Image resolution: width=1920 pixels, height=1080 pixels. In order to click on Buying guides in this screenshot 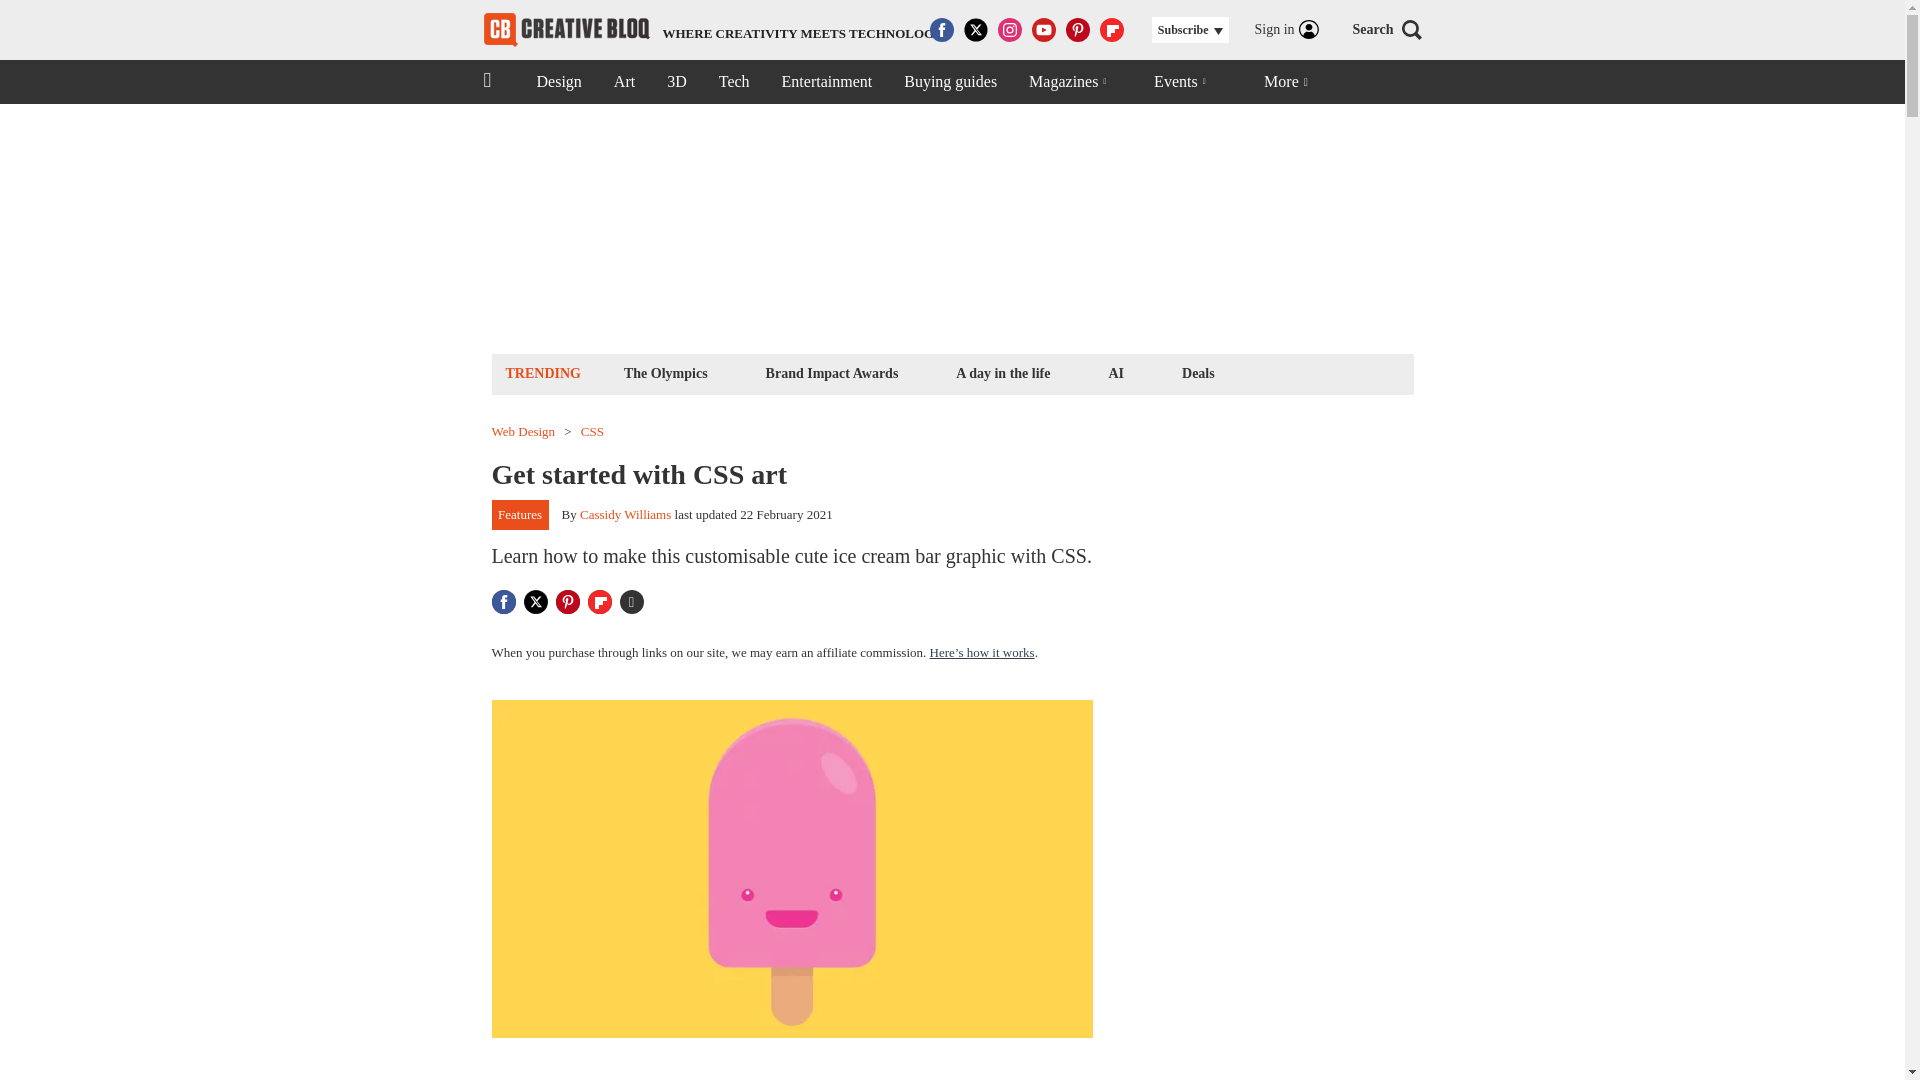, I will do `click(950, 82)`.